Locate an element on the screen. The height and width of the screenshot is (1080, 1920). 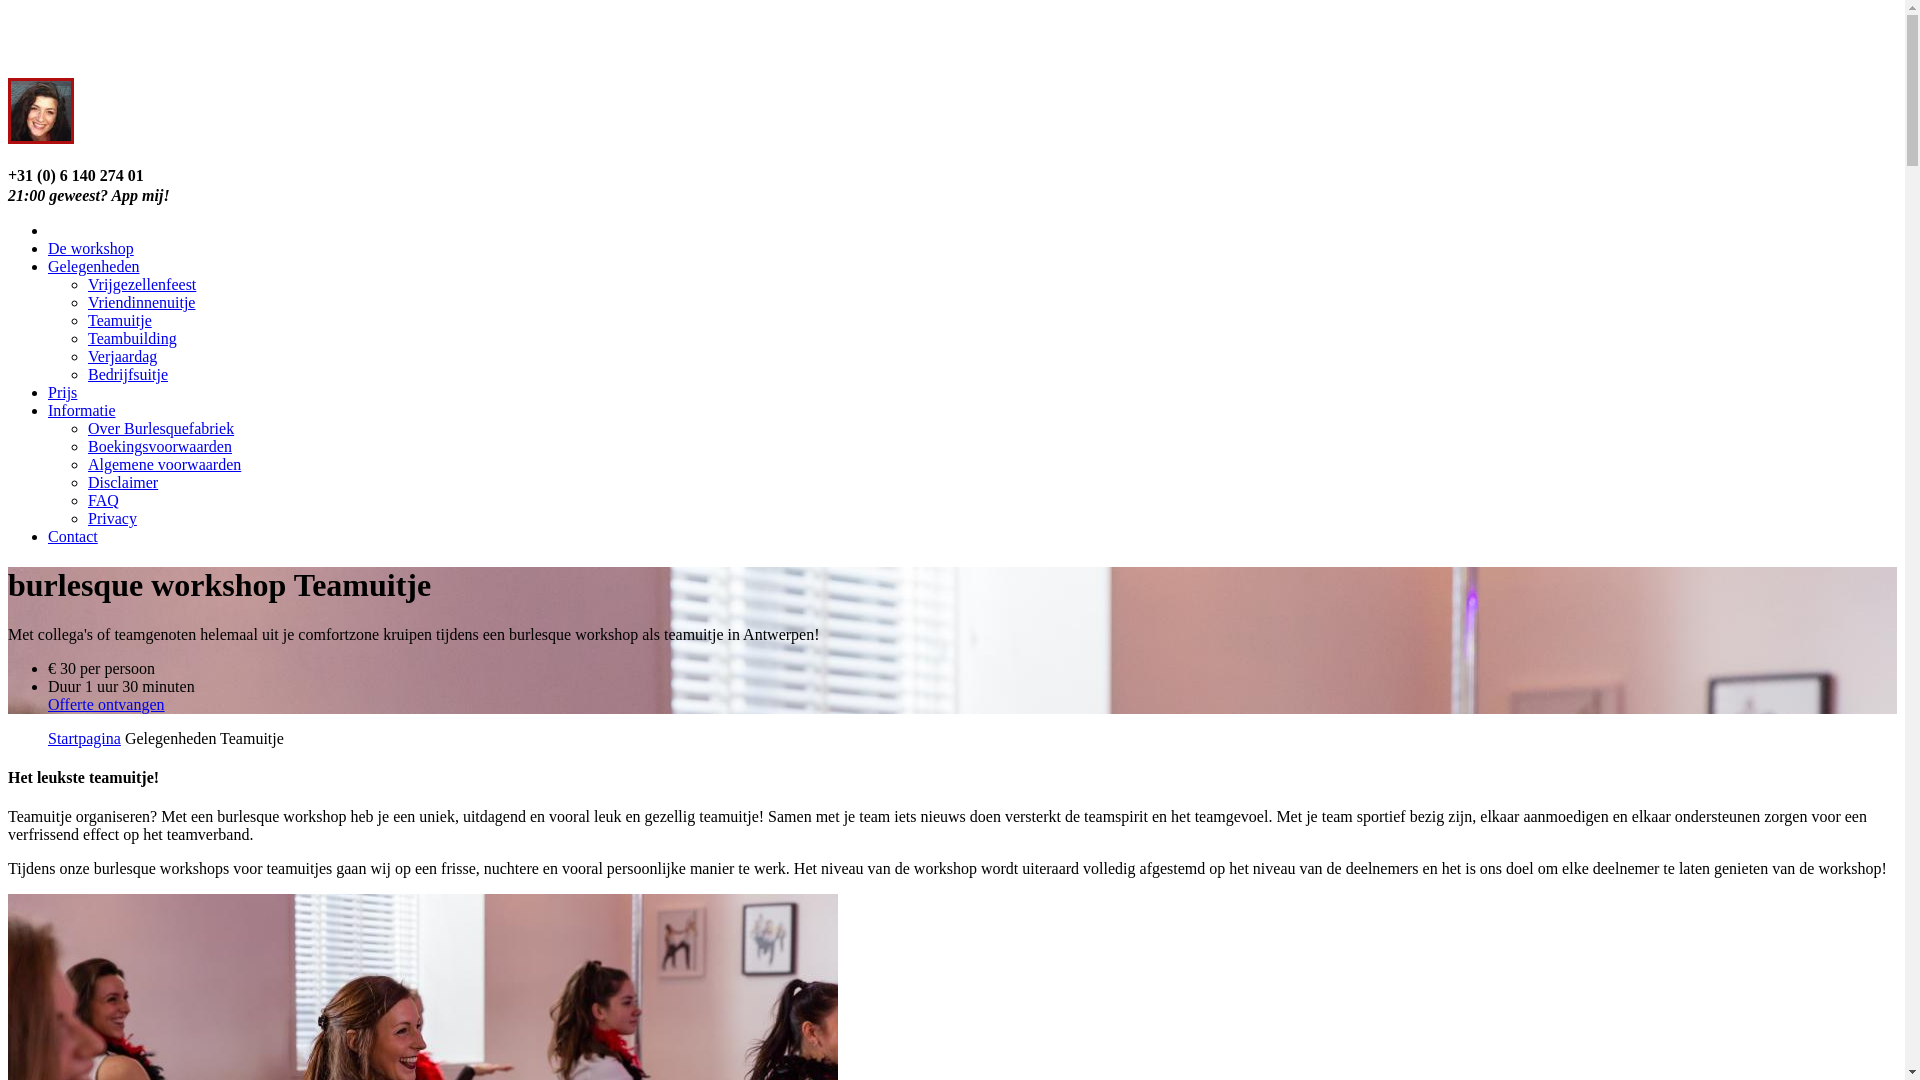
Verjaardag is located at coordinates (122, 356).